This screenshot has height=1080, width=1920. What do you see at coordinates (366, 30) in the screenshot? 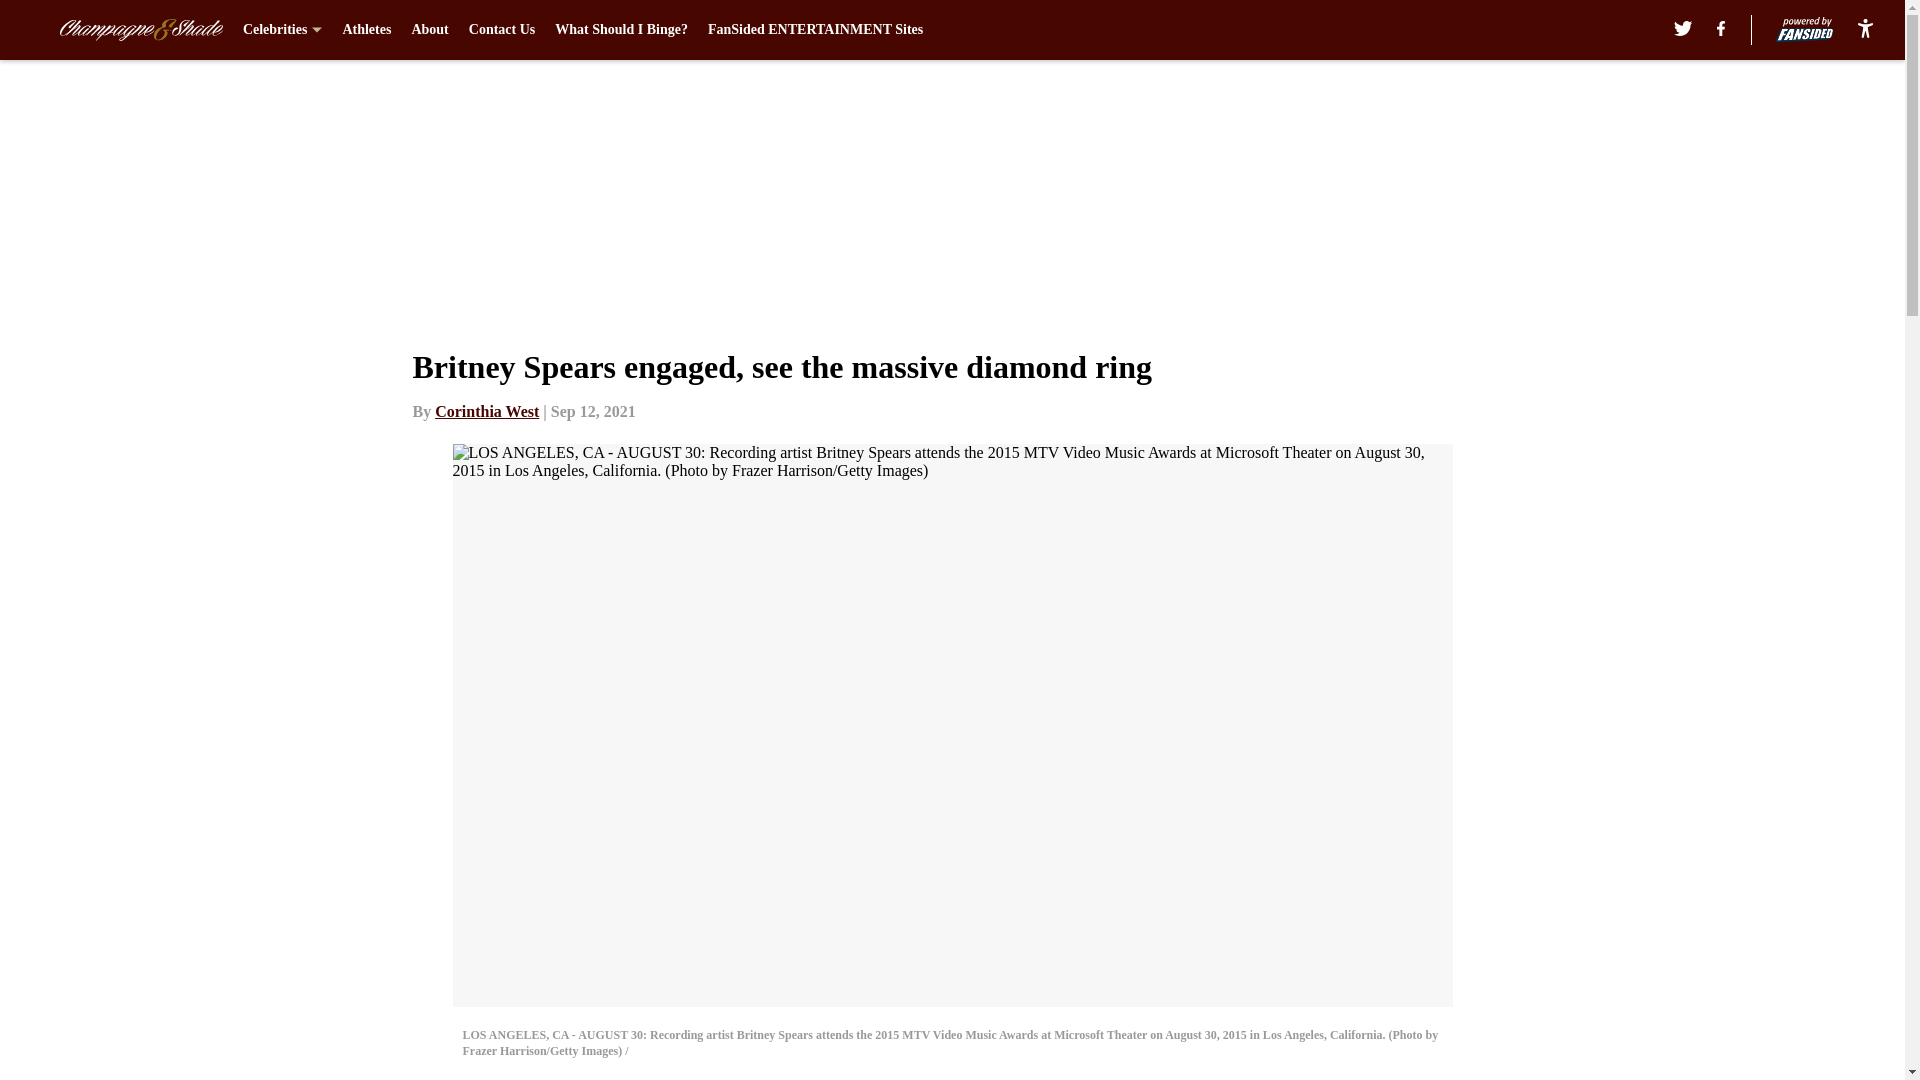
I see `Athletes` at bounding box center [366, 30].